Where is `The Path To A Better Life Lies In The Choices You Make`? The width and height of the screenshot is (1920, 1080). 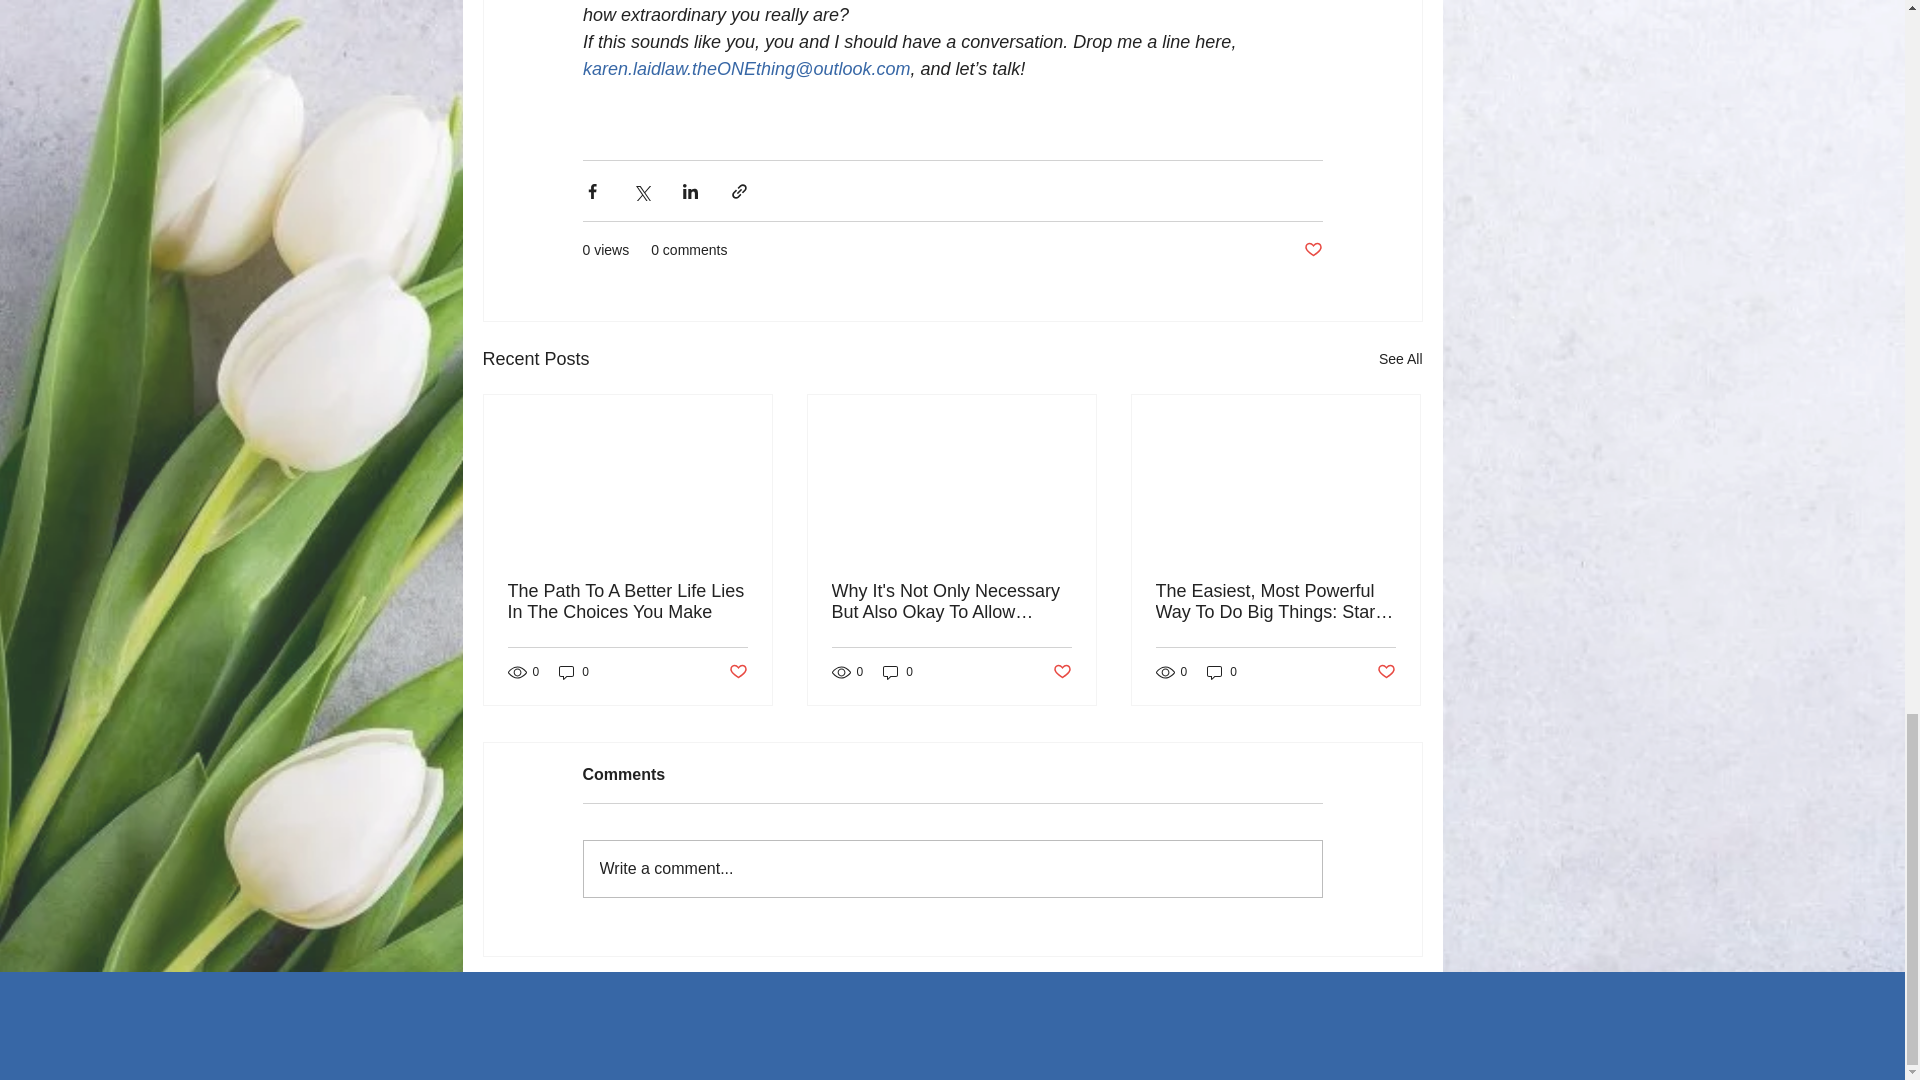
The Path To A Better Life Lies In The Choices You Make is located at coordinates (628, 602).